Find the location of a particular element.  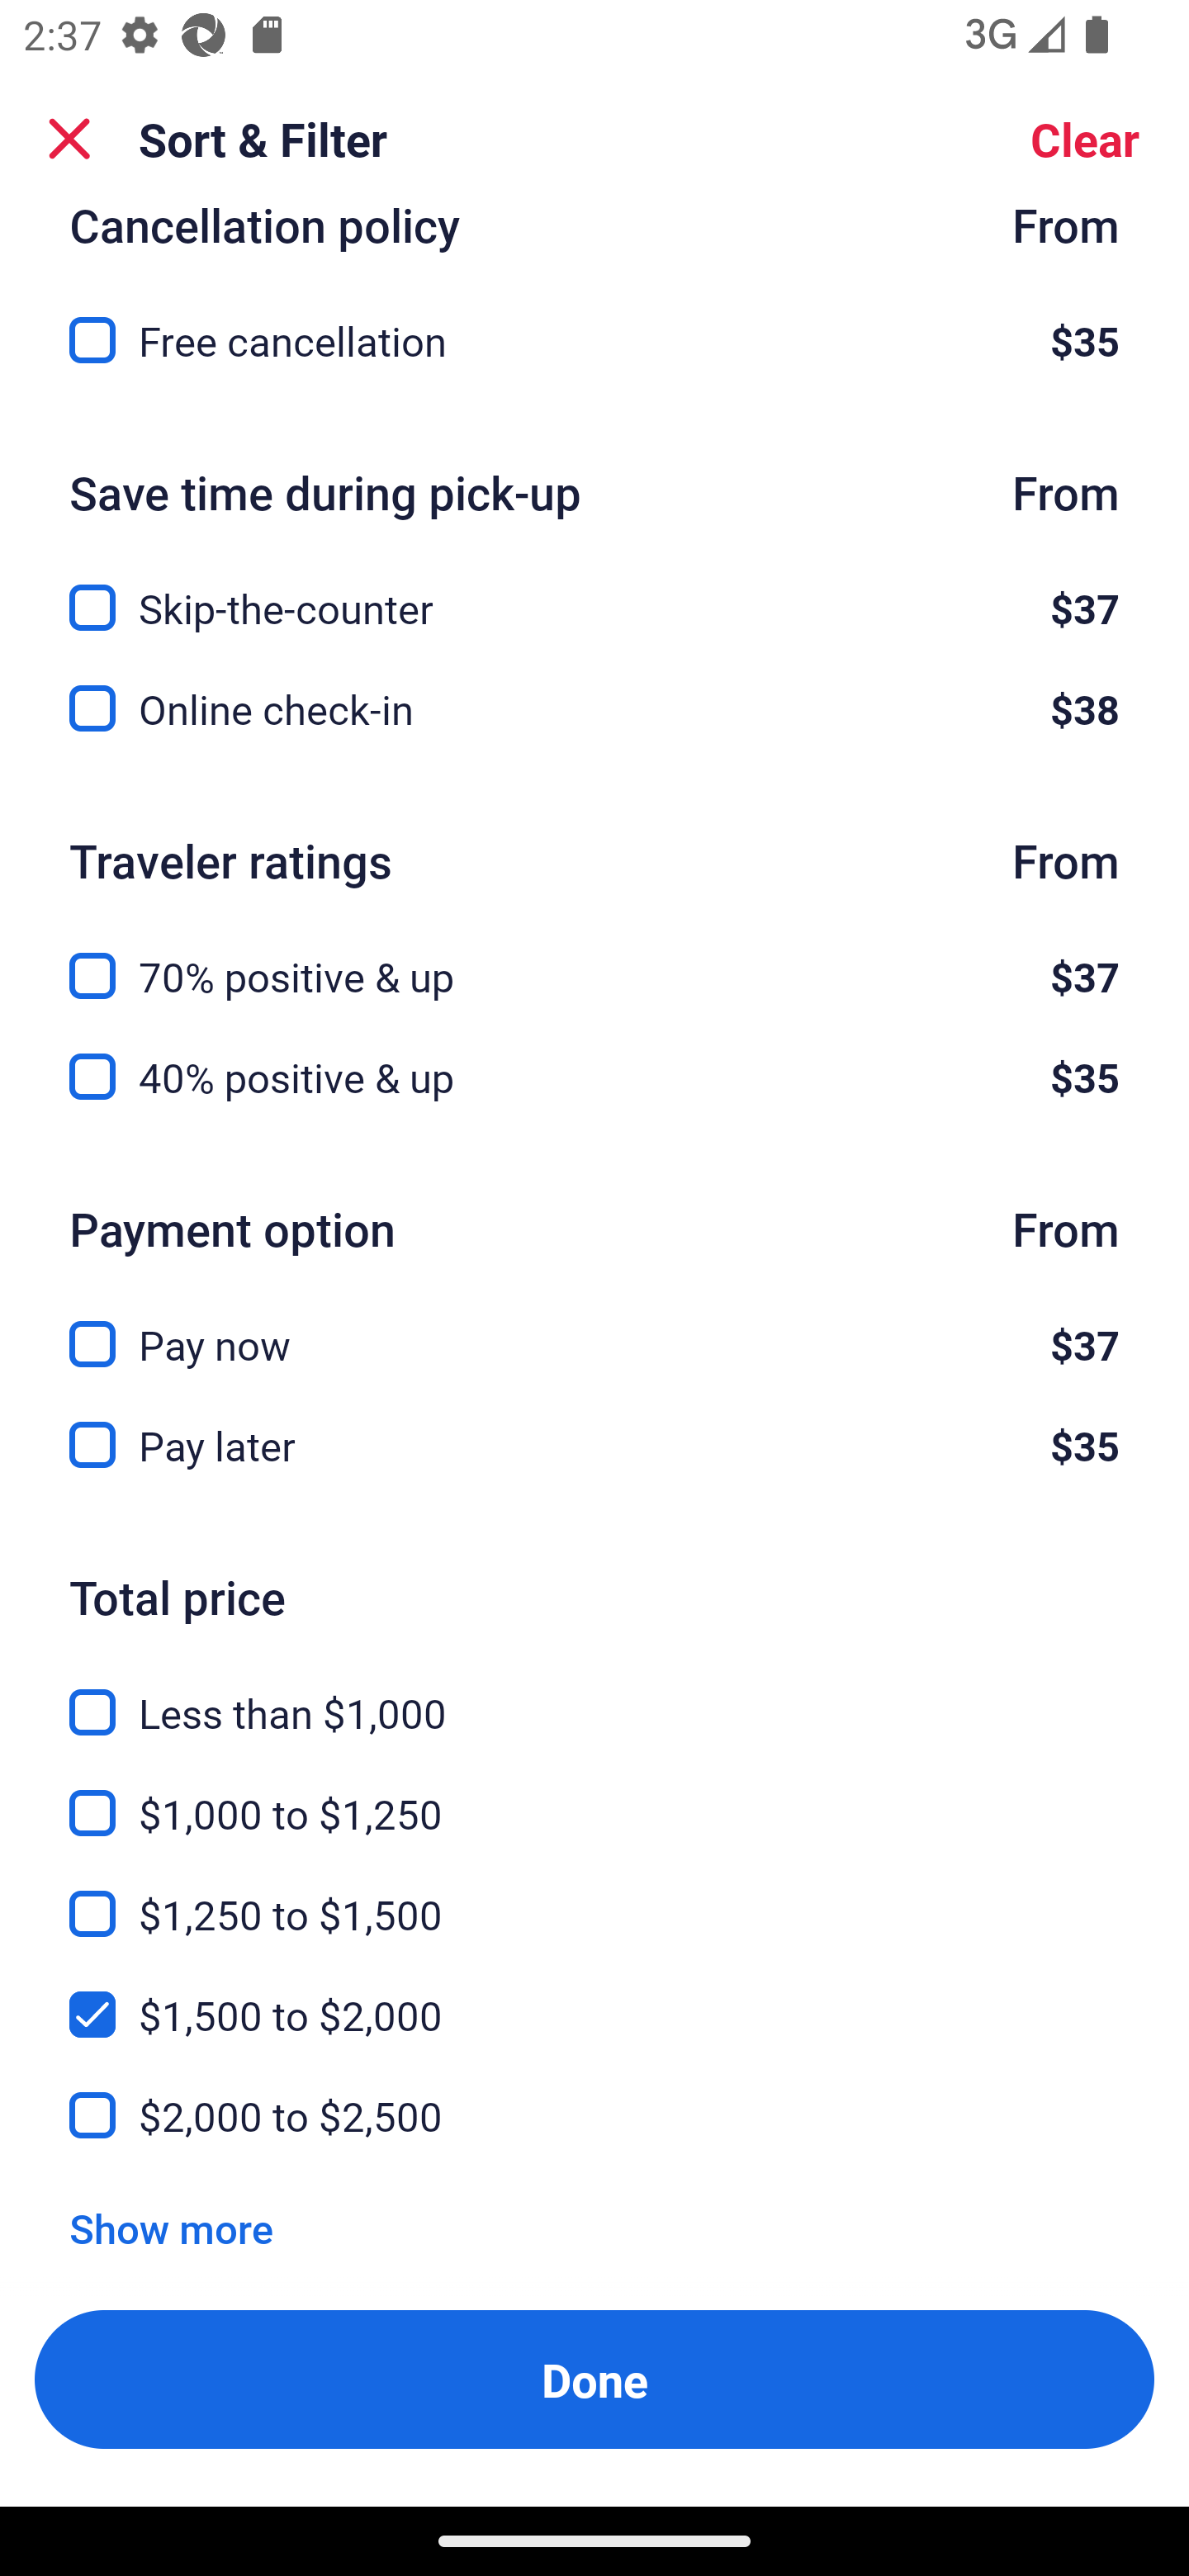

$1,500 to $2,000, $1,500 to $2,000 is located at coordinates (594, 1996).